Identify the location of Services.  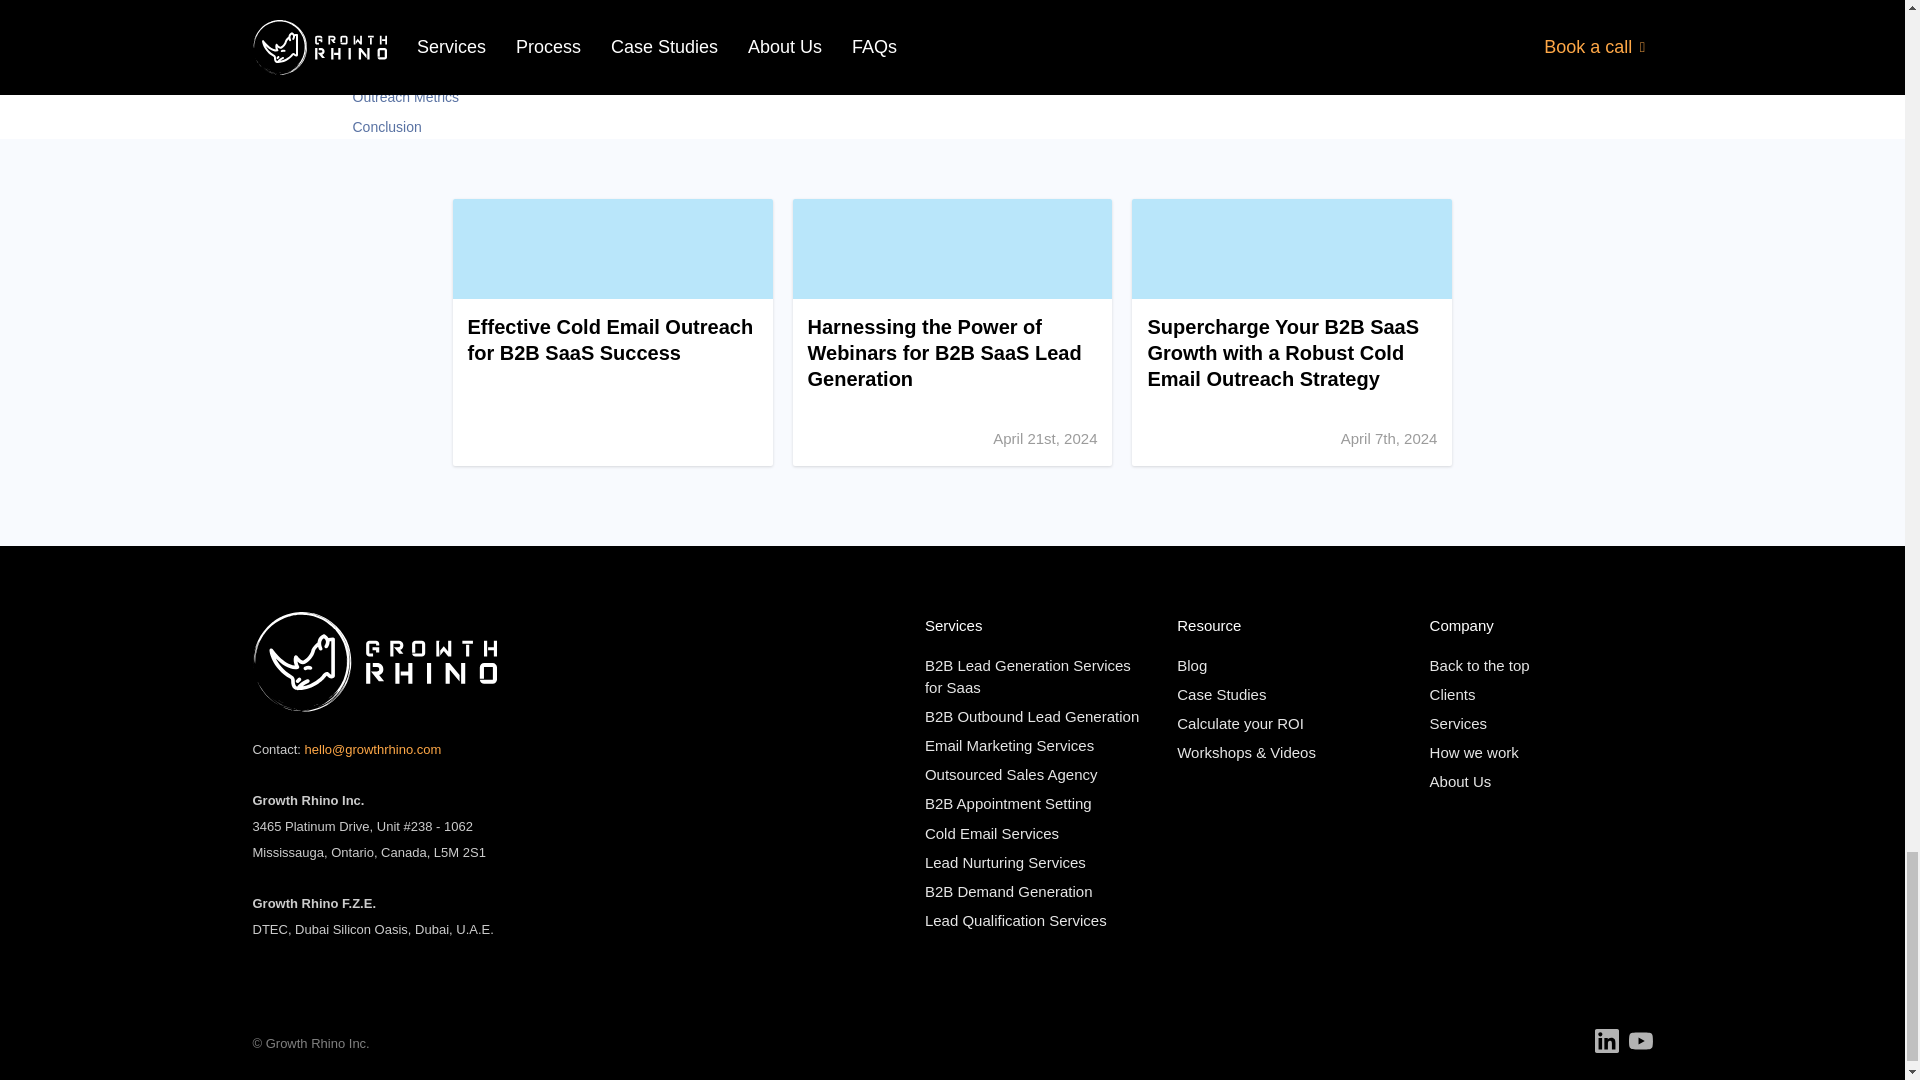
(1459, 723).